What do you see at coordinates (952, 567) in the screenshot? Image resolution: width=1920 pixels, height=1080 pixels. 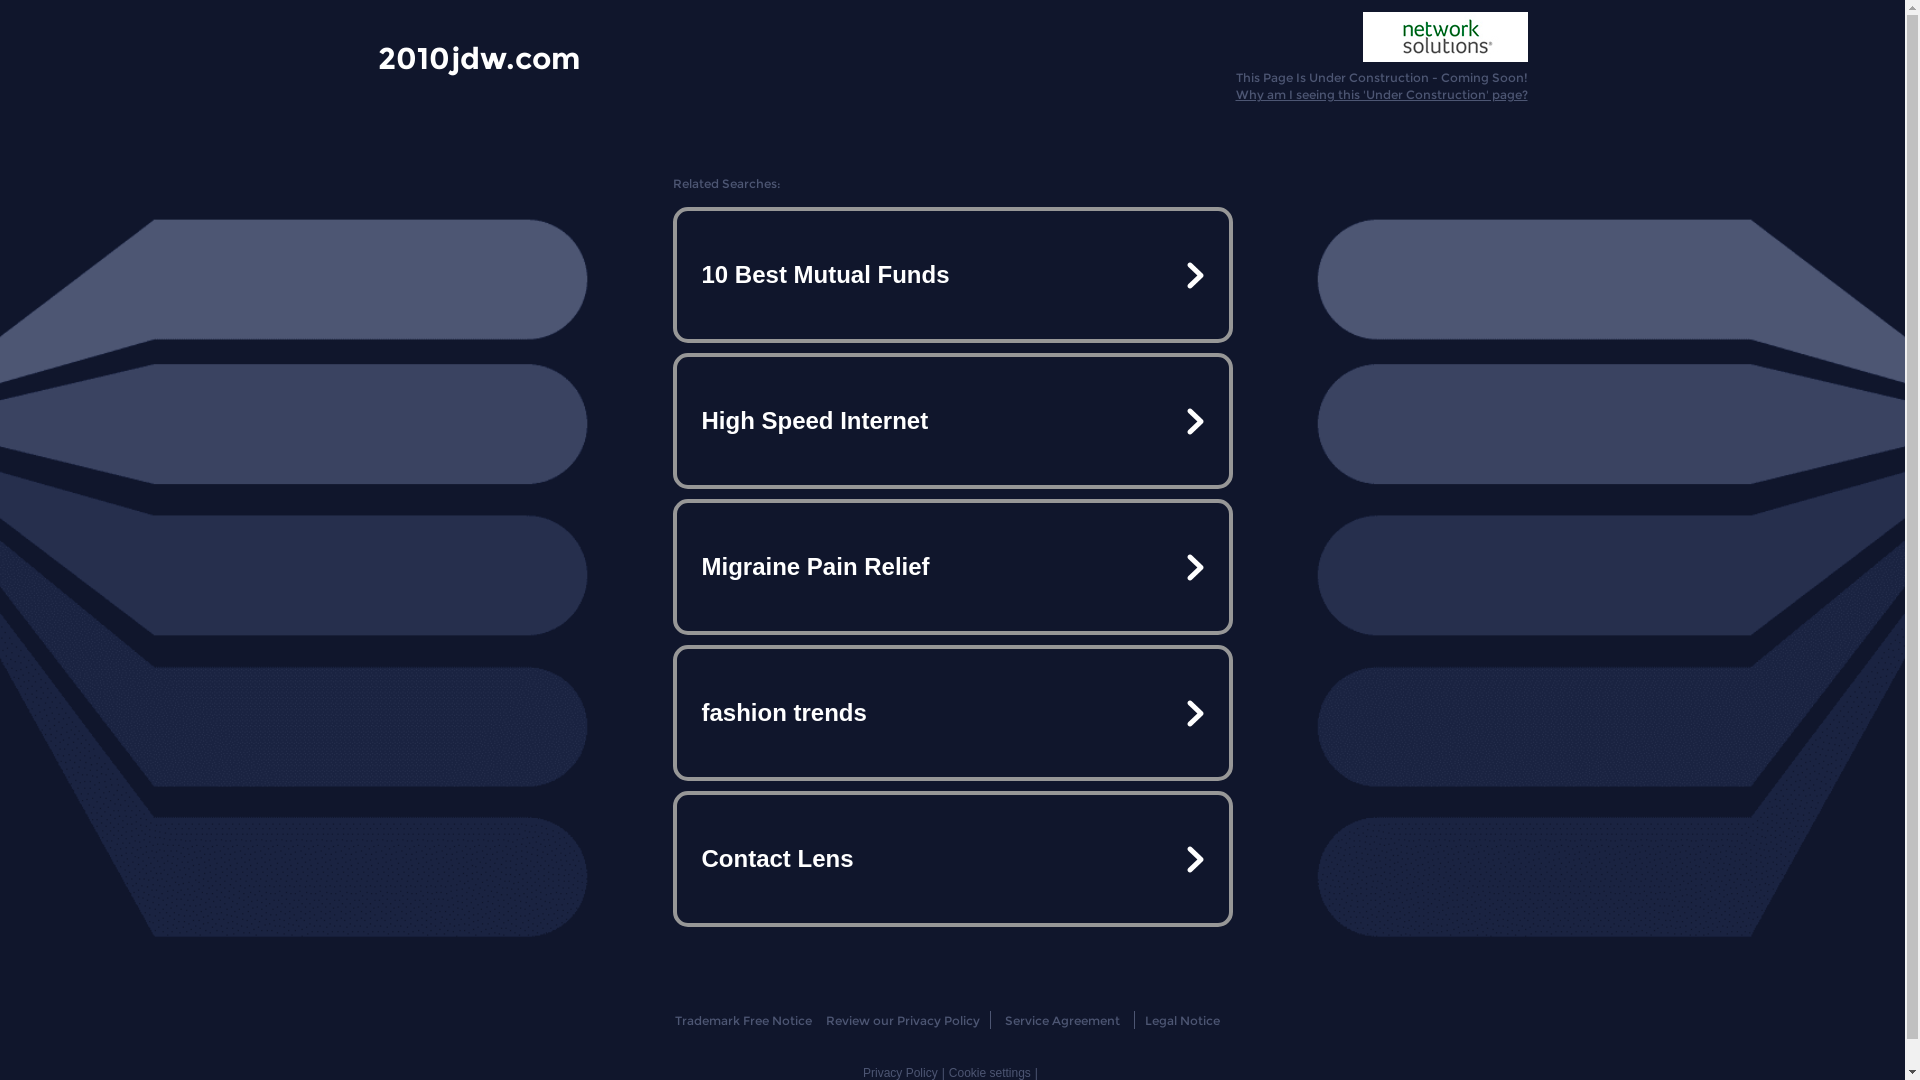 I see `Migraine Pain Relief` at bounding box center [952, 567].